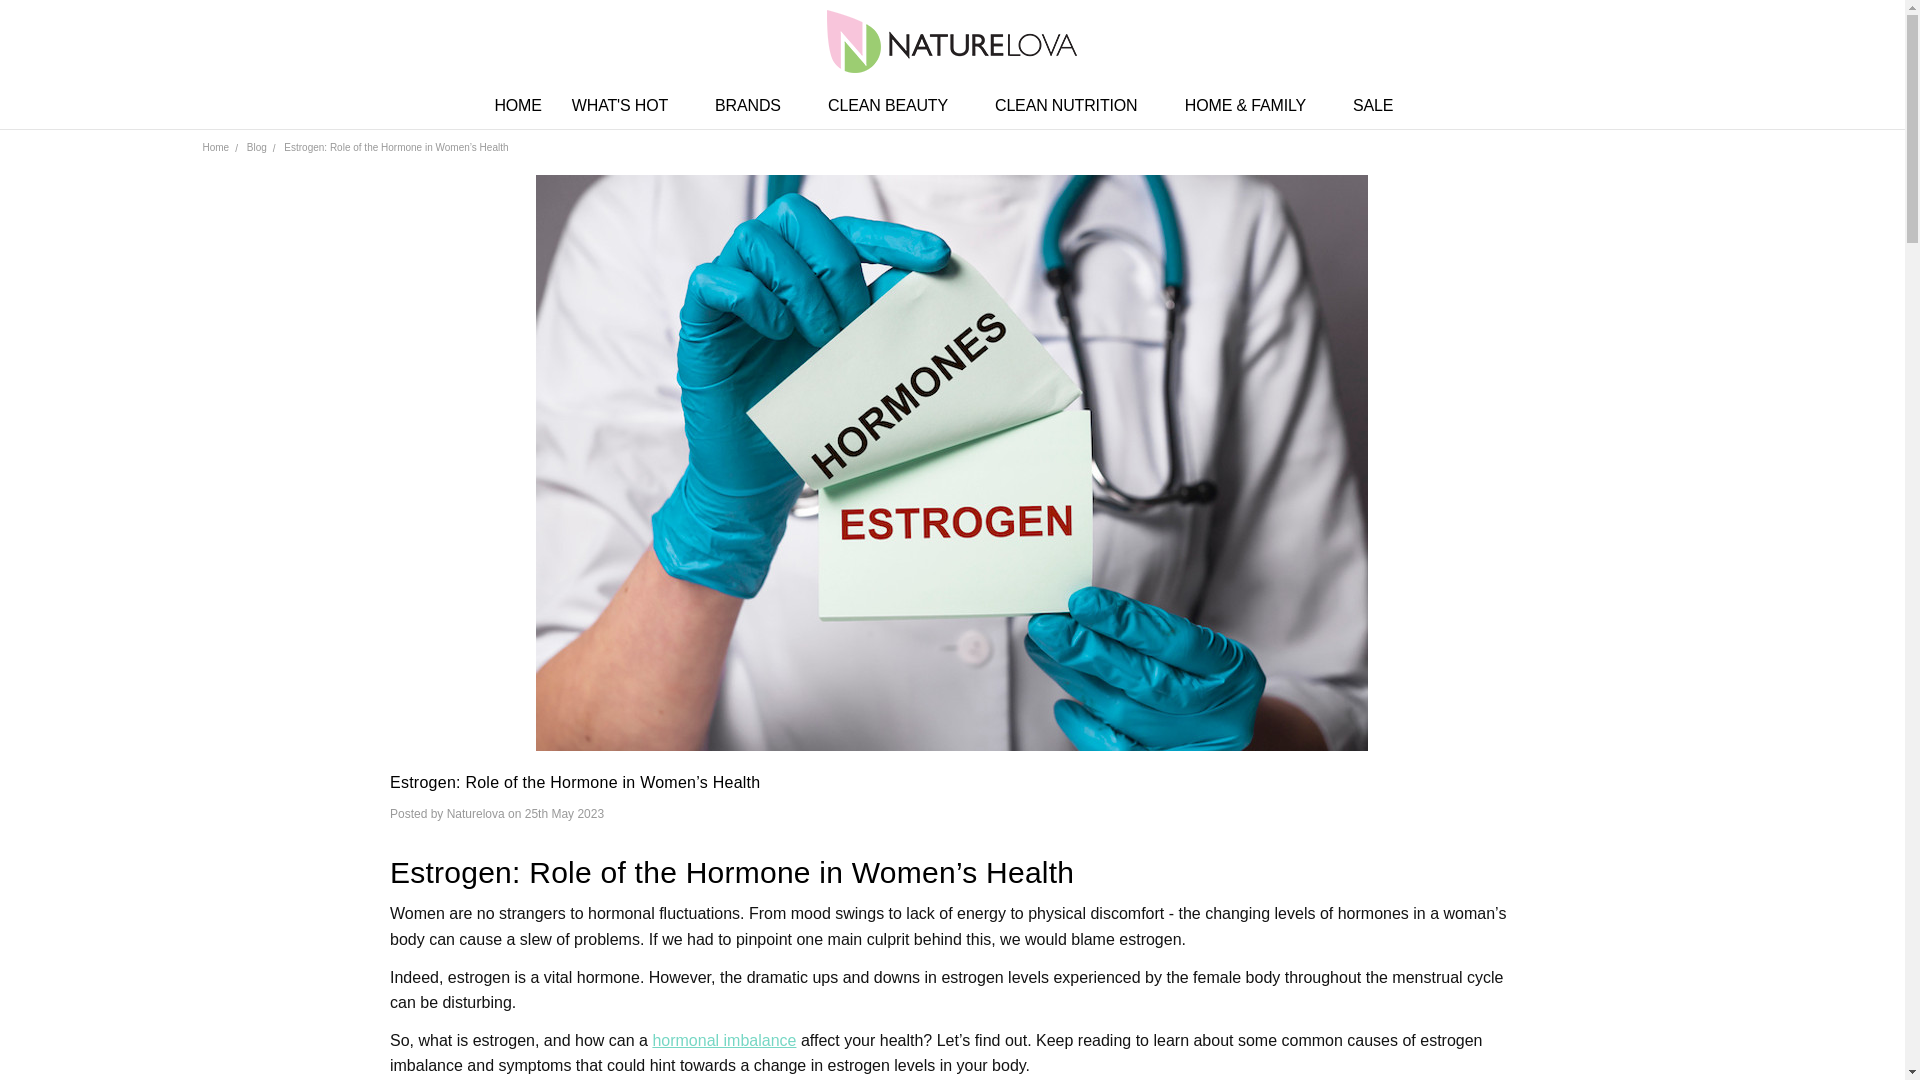 This screenshot has width=1920, height=1080. Describe the element at coordinates (896, 106) in the screenshot. I see `CLEAN BEAUTY` at that location.